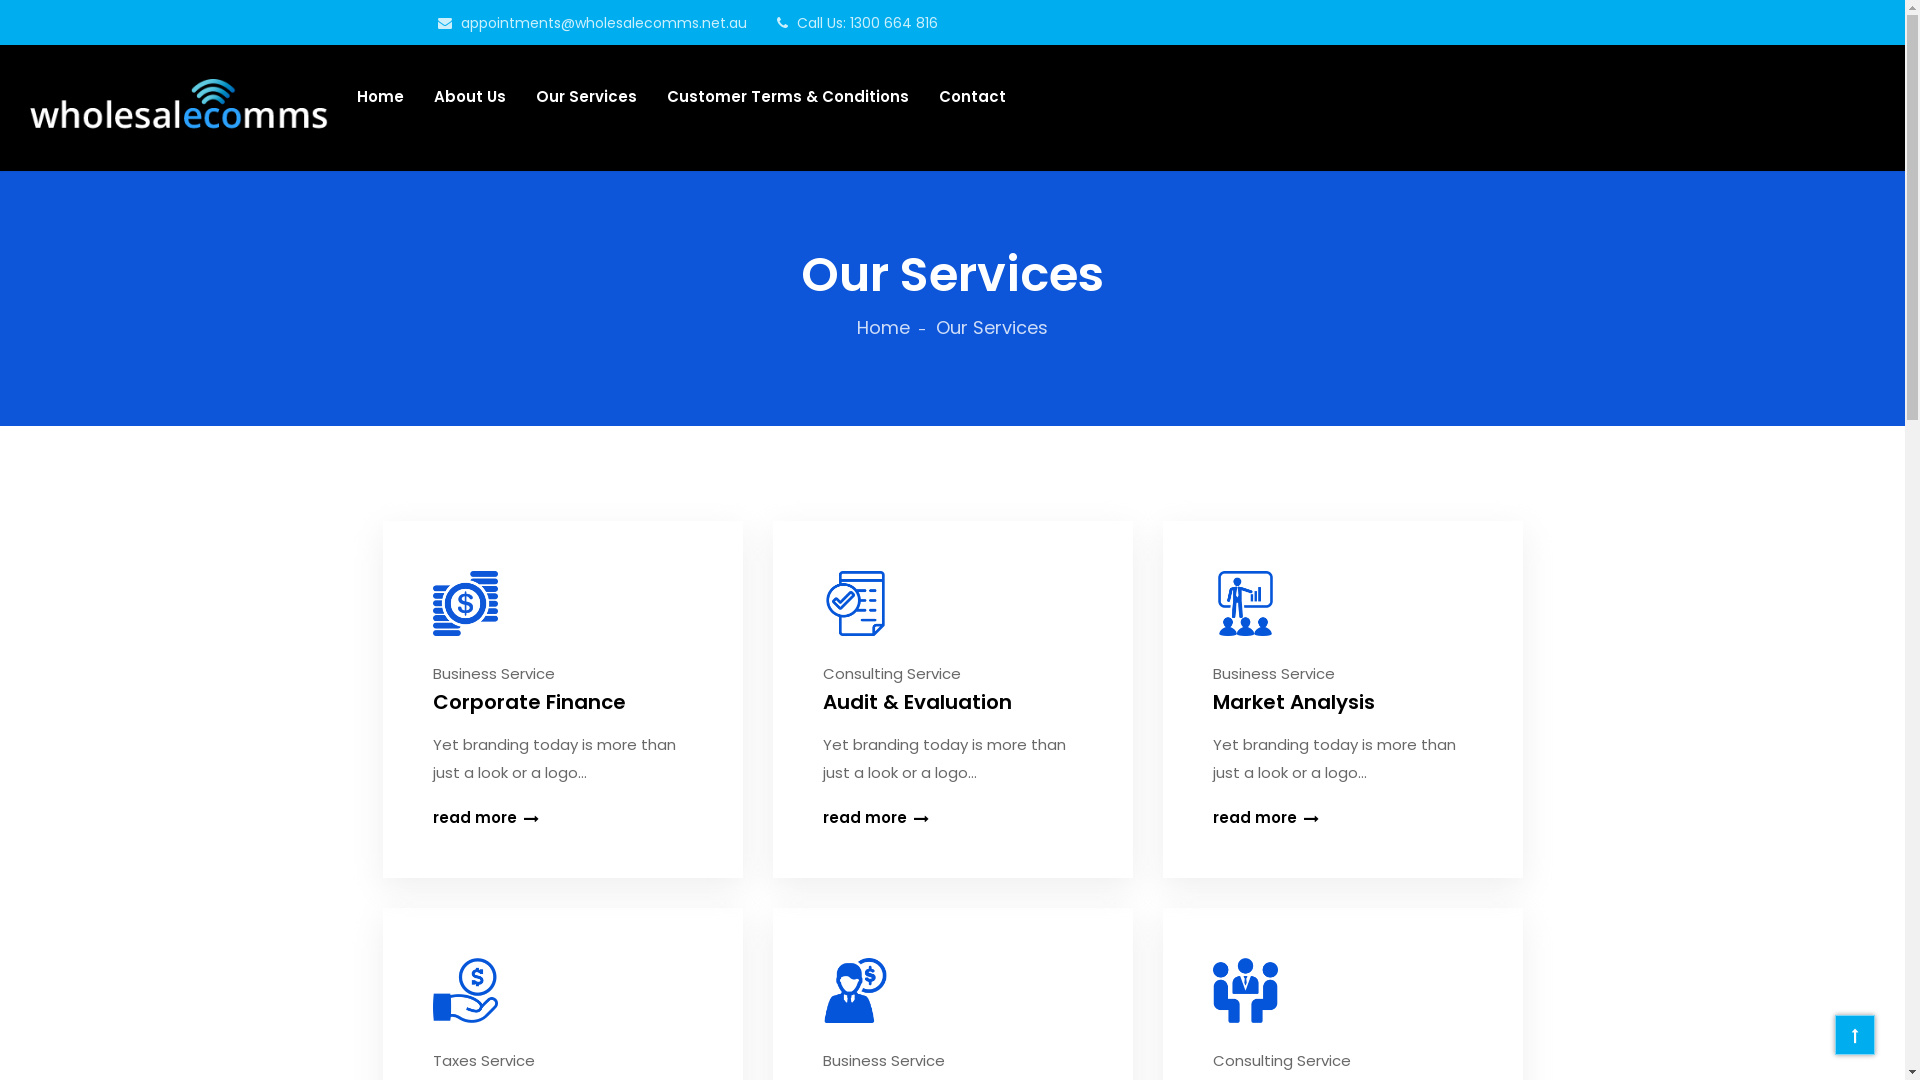 This screenshot has height=1080, width=1920. I want to click on read more, so click(562, 818).